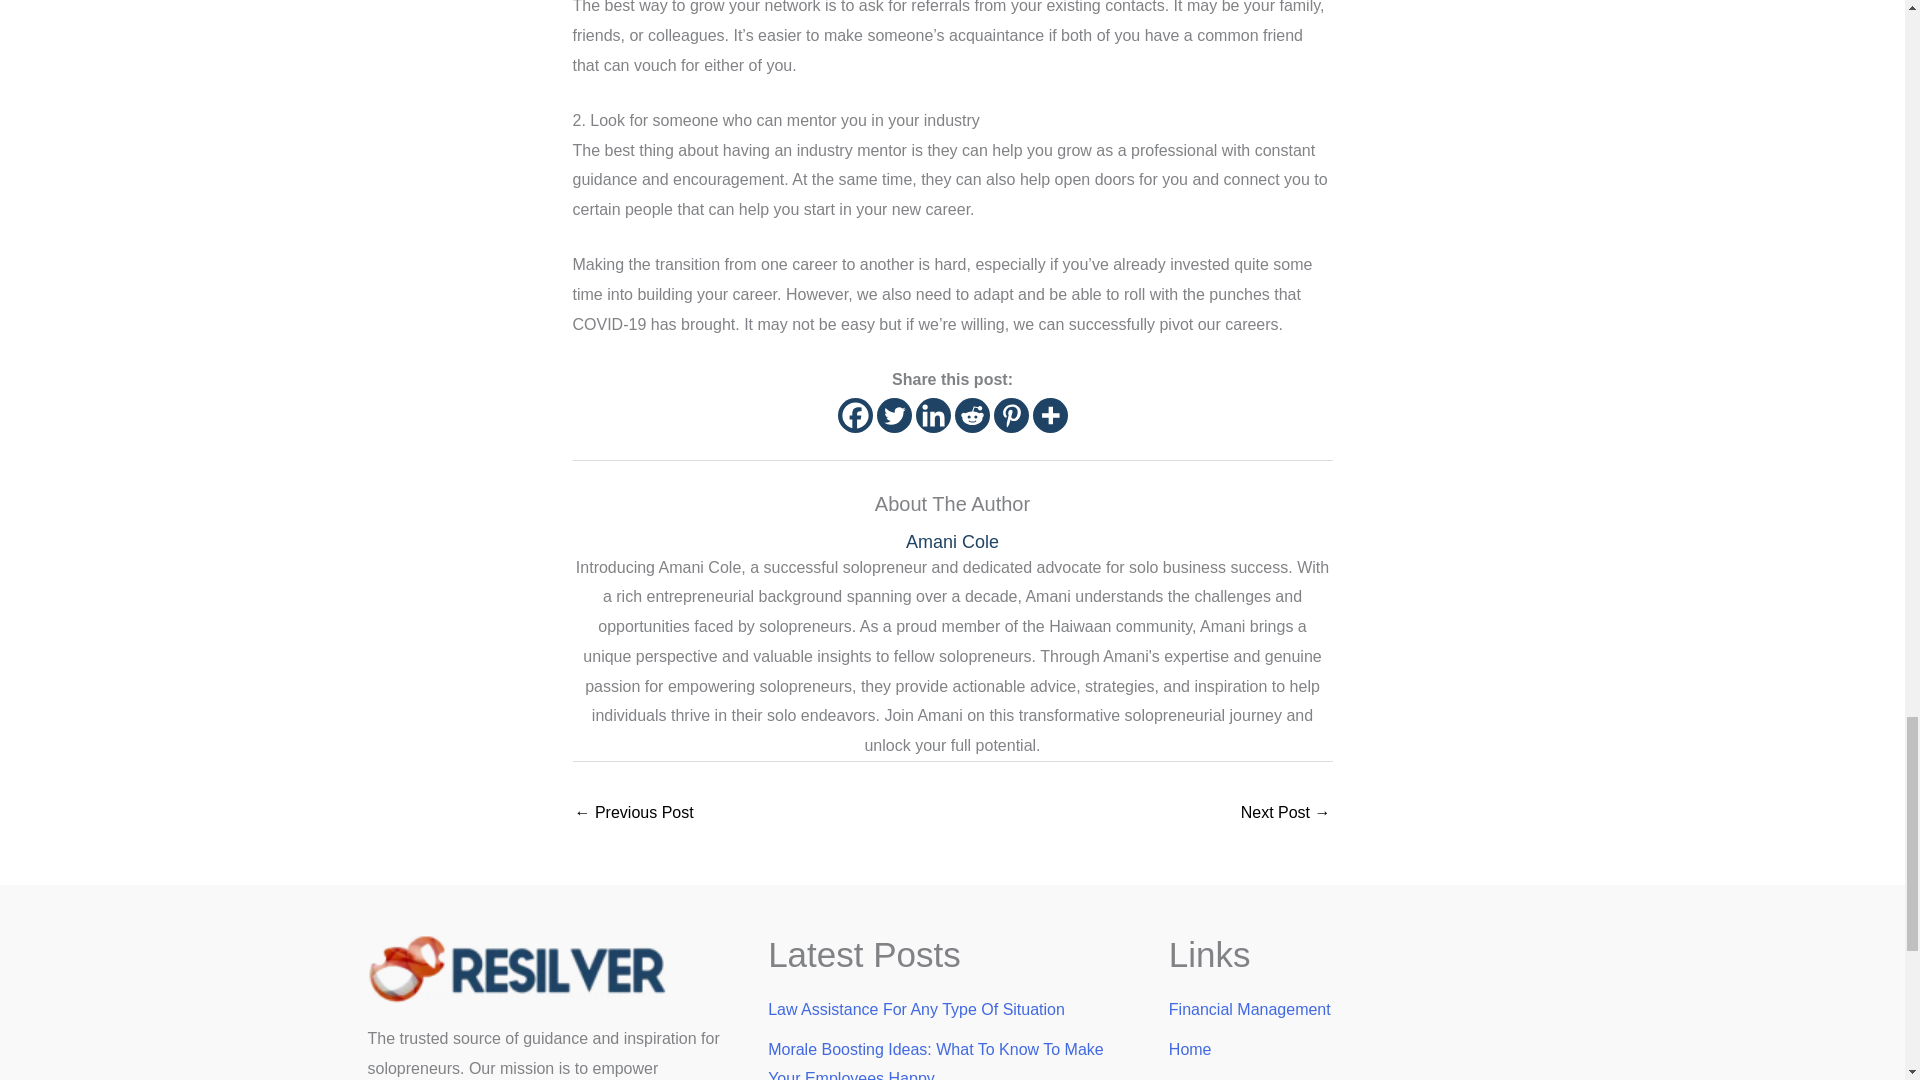 Image resolution: width=1920 pixels, height=1080 pixels. I want to click on Financial Management, so click(1250, 1010).